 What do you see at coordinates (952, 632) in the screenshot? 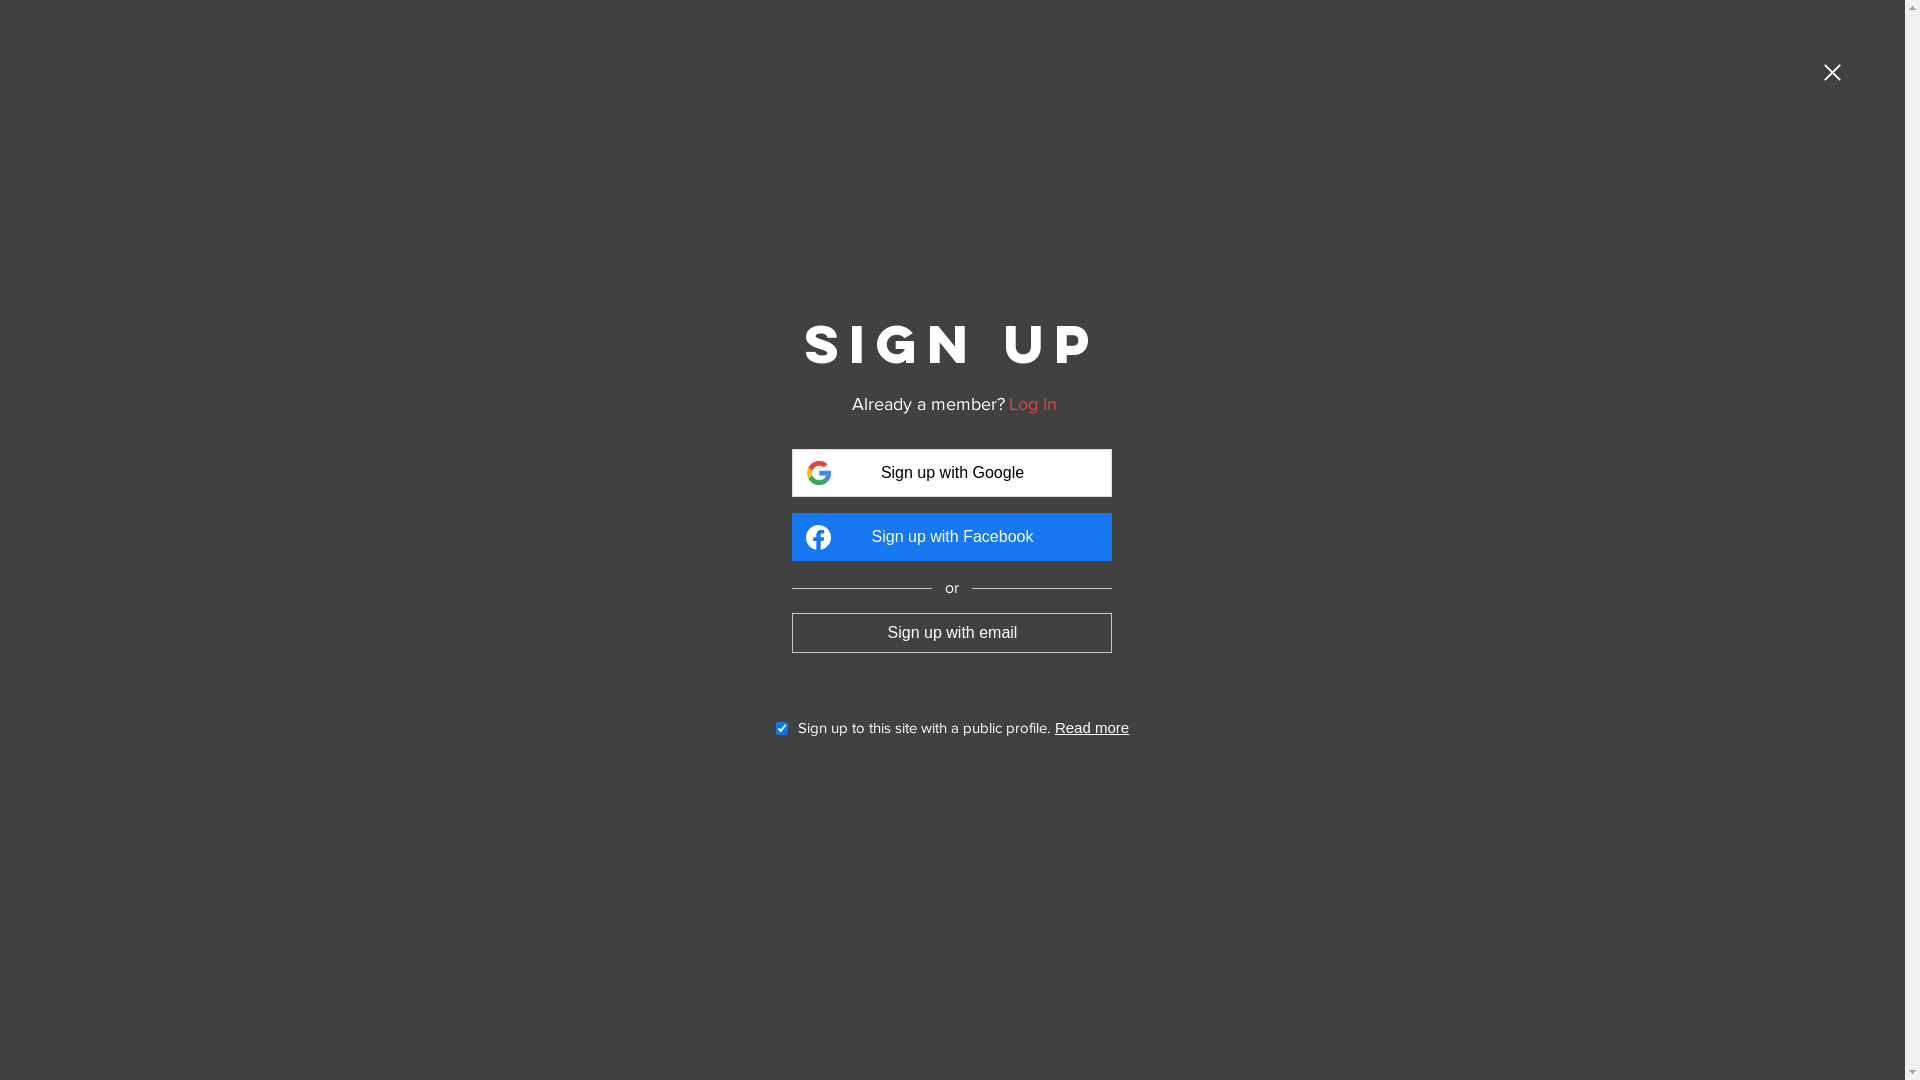
I see `Sign up with email` at bounding box center [952, 632].